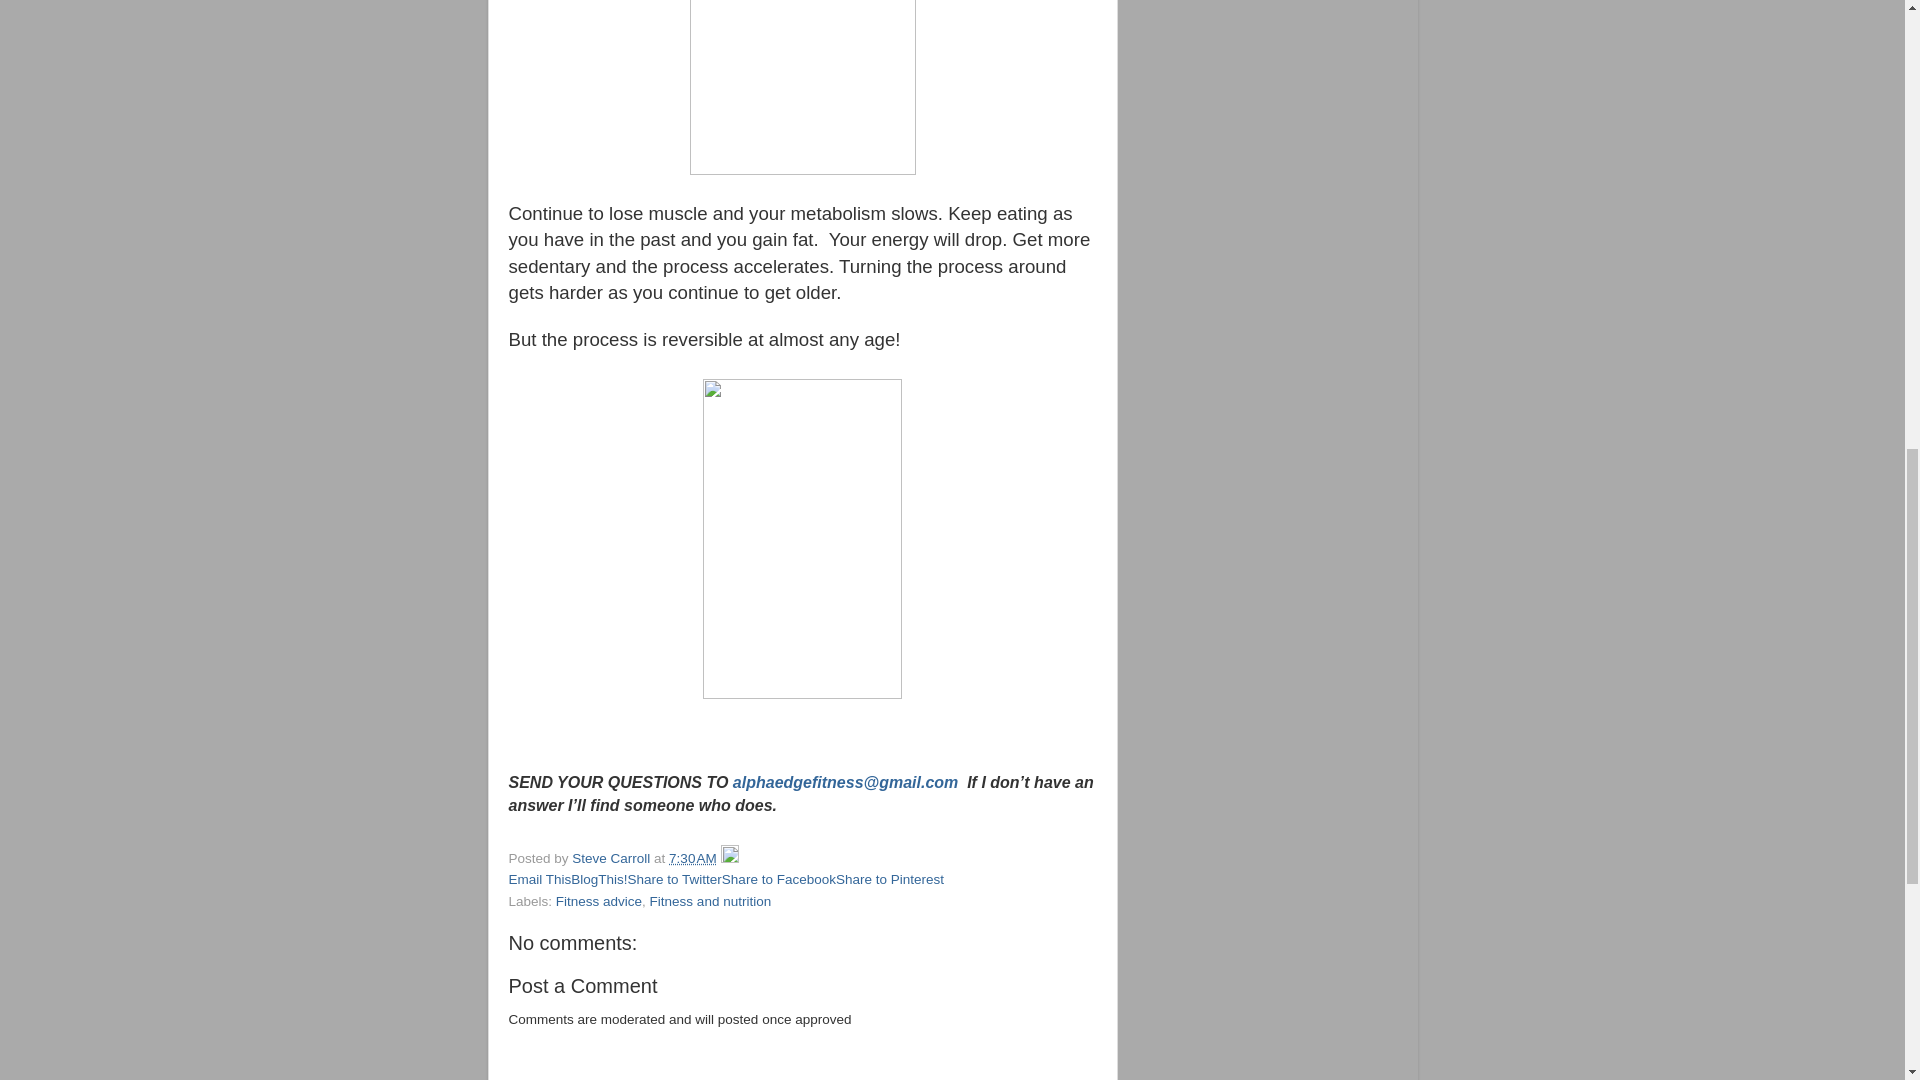 Image resolution: width=1920 pixels, height=1080 pixels. Describe the element at coordinates (778, 878) in the screenshot. I see `Share to Facebook` at that location.